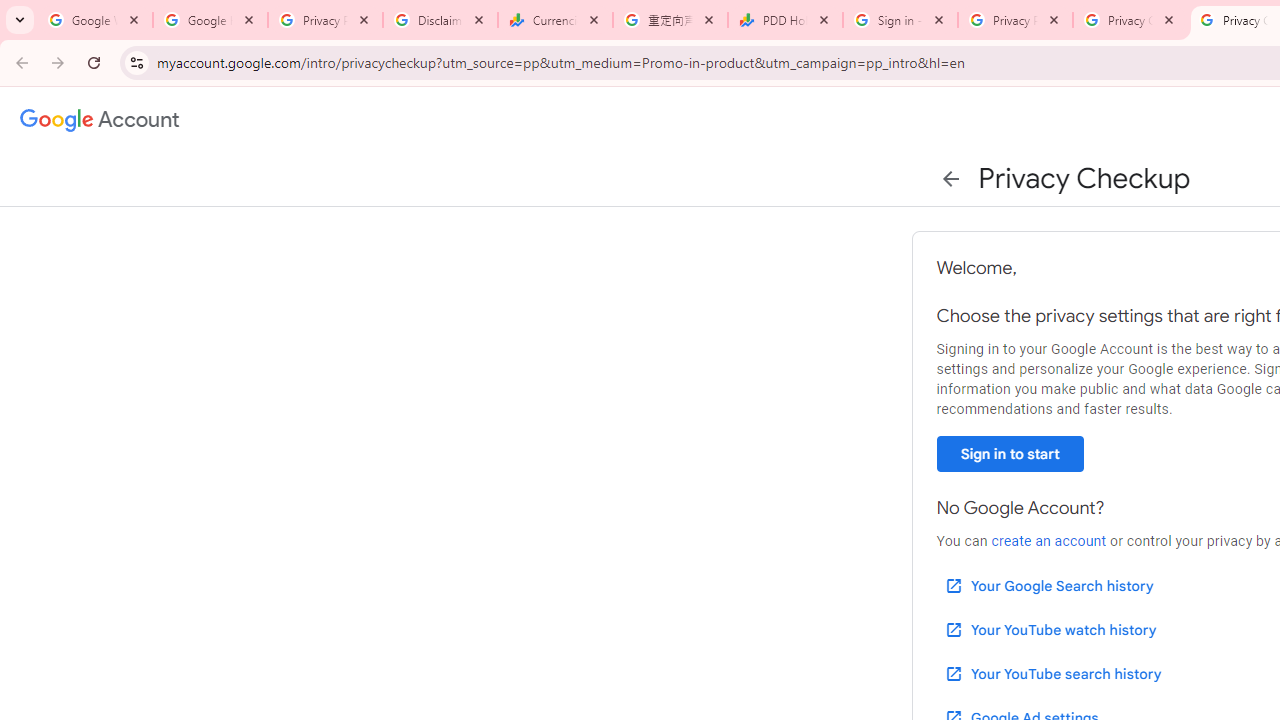 The image size is (1280, 720). I want to click on PDD Holdings Inc - ADR (PDD) Price & News - Google Finance, so click(786, 20).